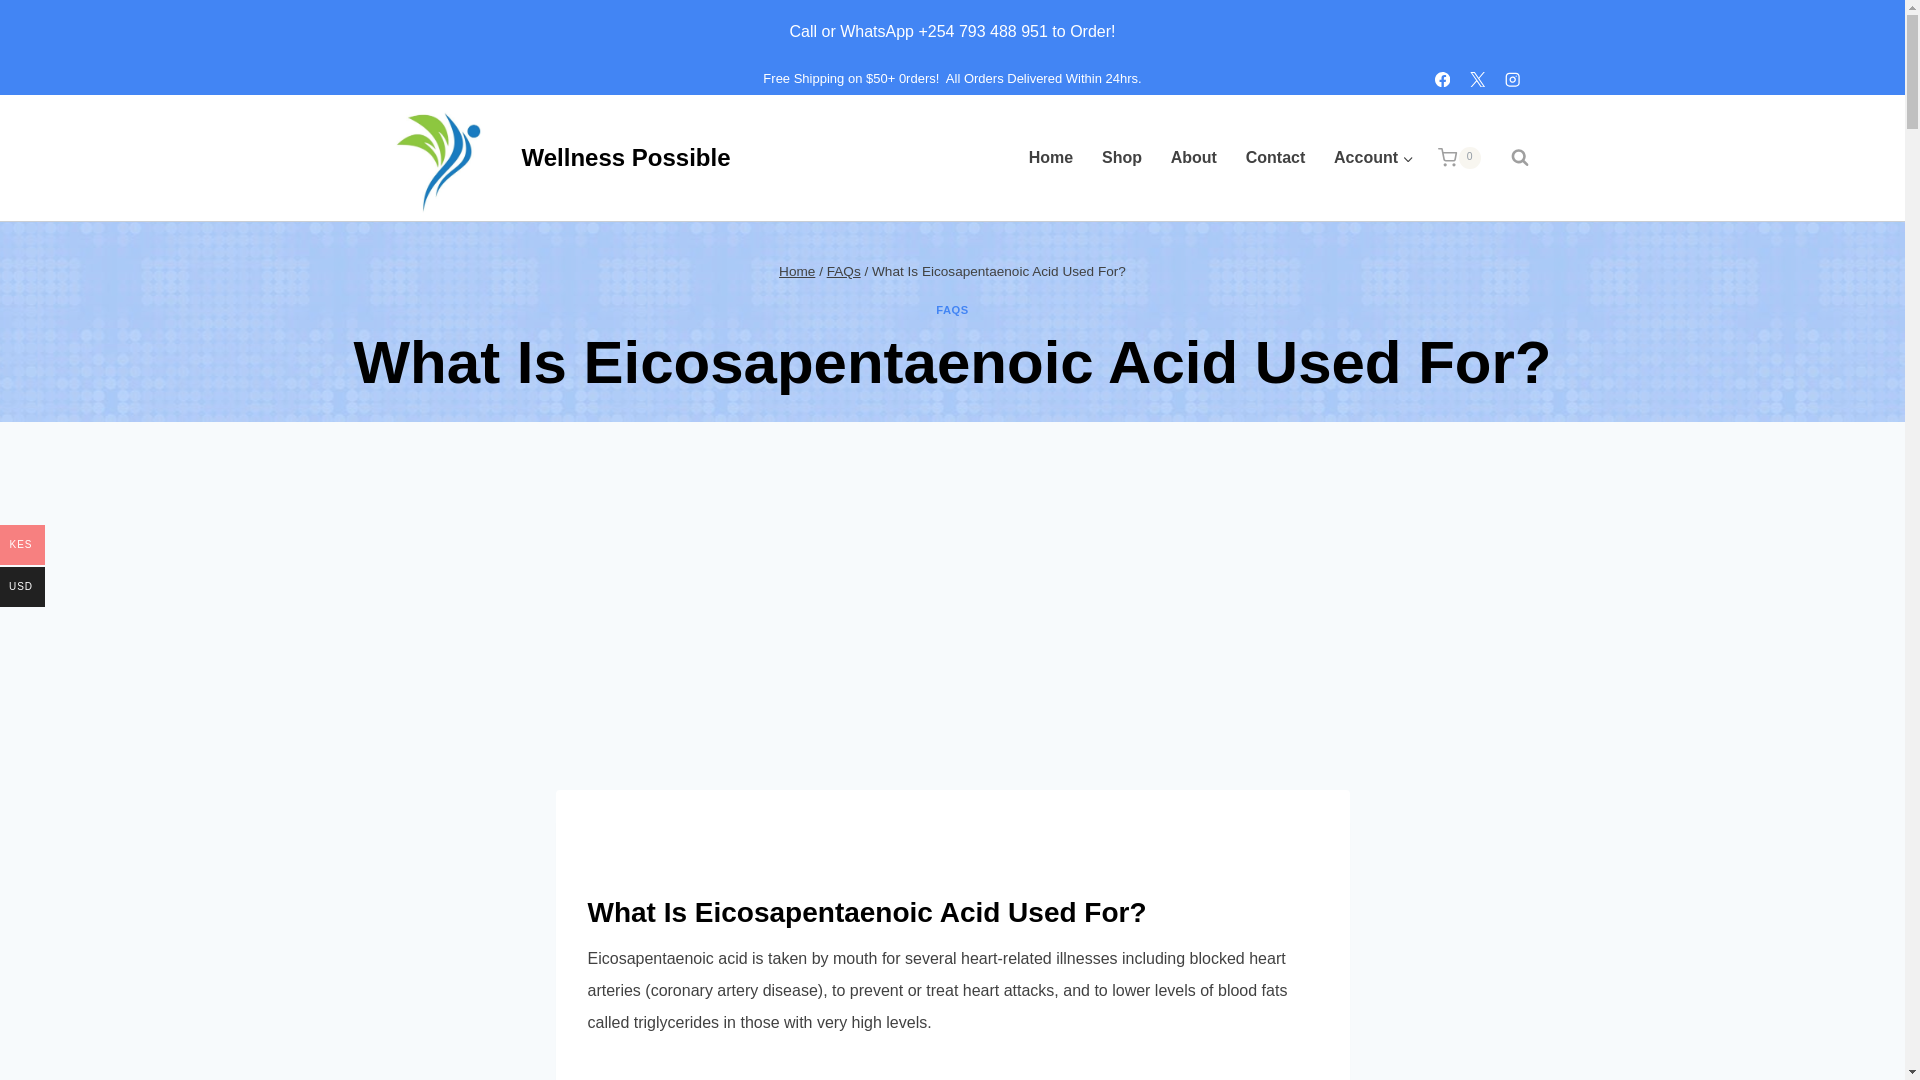 Image resolution: width=1920 pixels, height=1080 pixels. Describe the element at coordinates (1192, 157) in the screenshot. I see `About` at that location.